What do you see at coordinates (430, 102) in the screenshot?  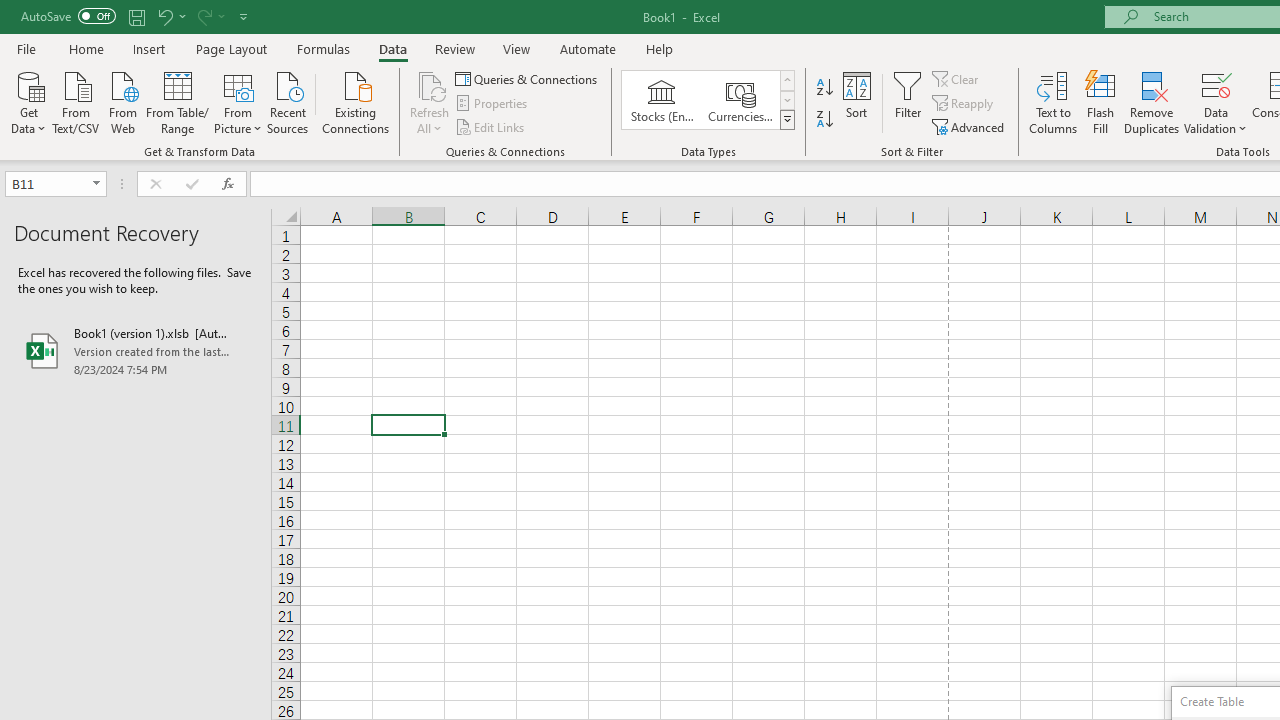 I see `Refresh All` at bounding box center [430, 102].